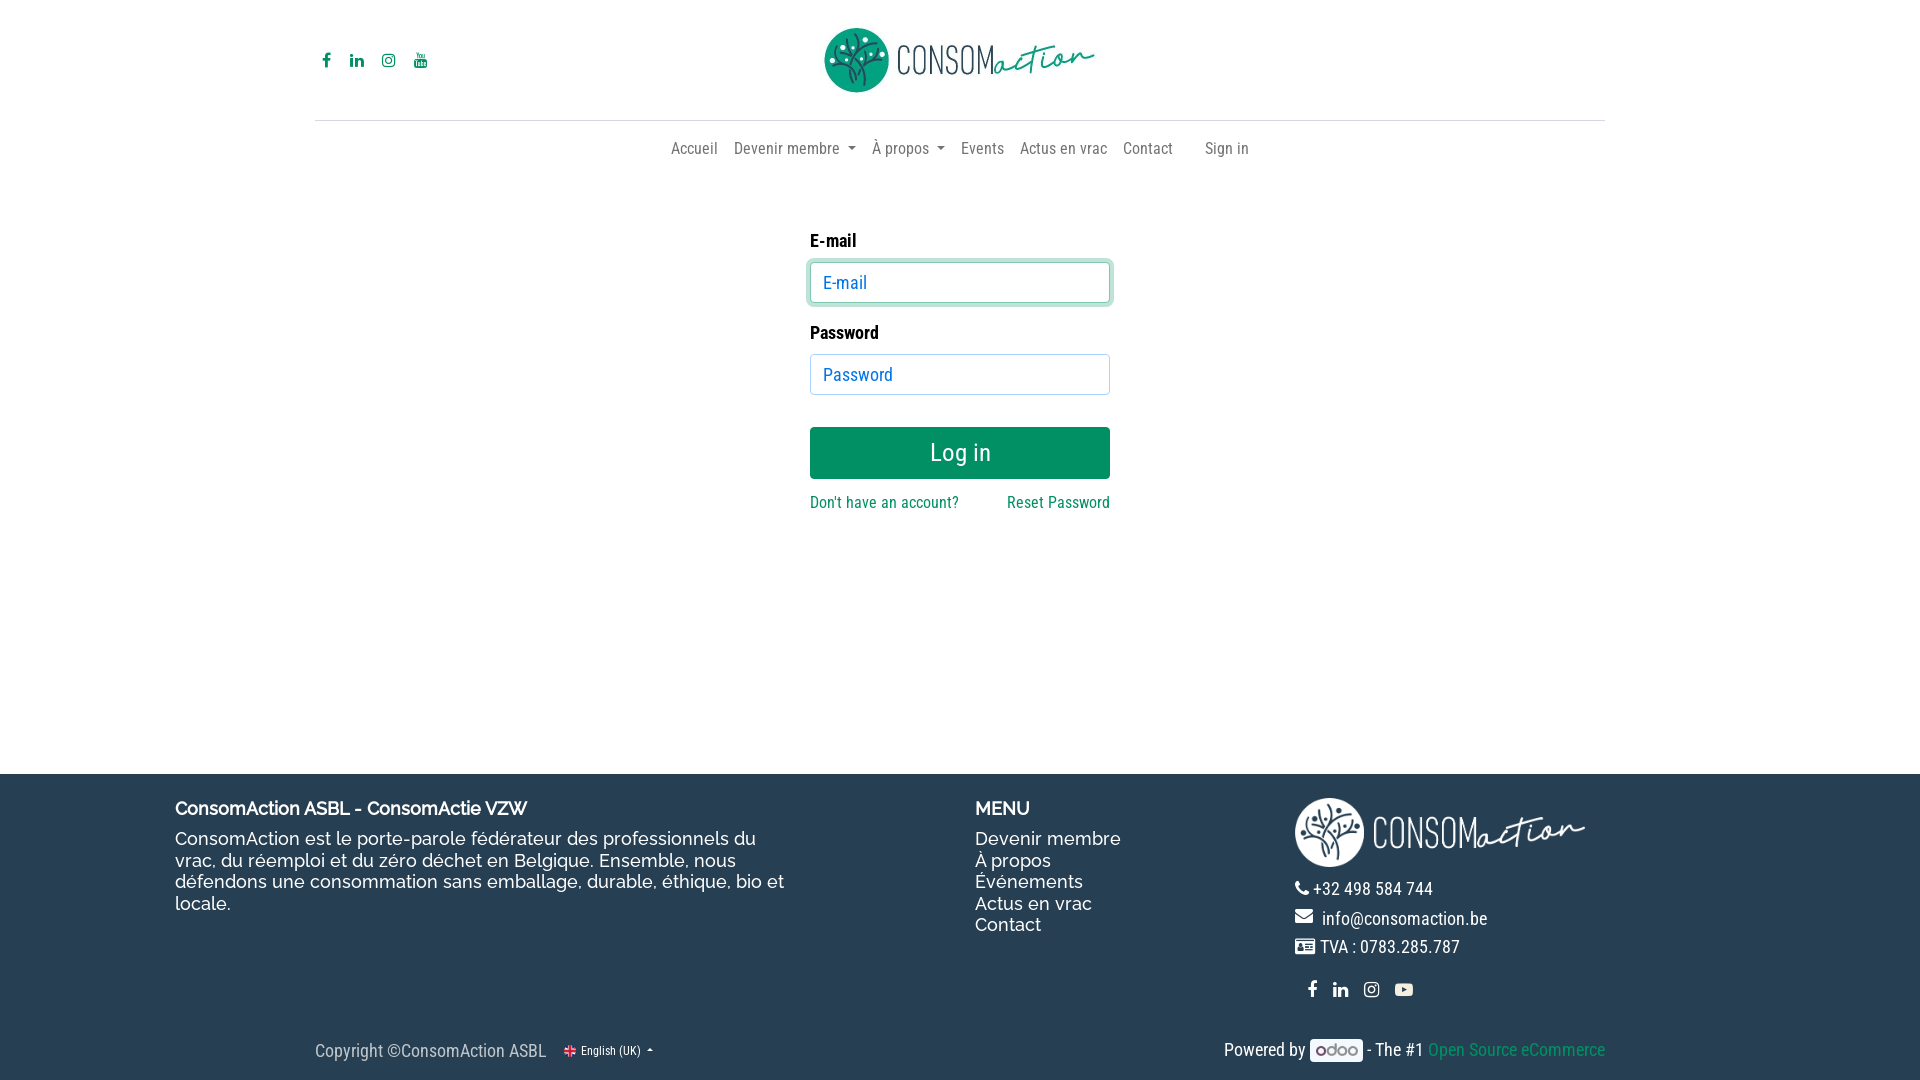 This screenshot has height=1080, width=1920. What do you see at coordinates (1008, 924) in the screenshot?
I see `Contact` at bounding box center [1008, 924].